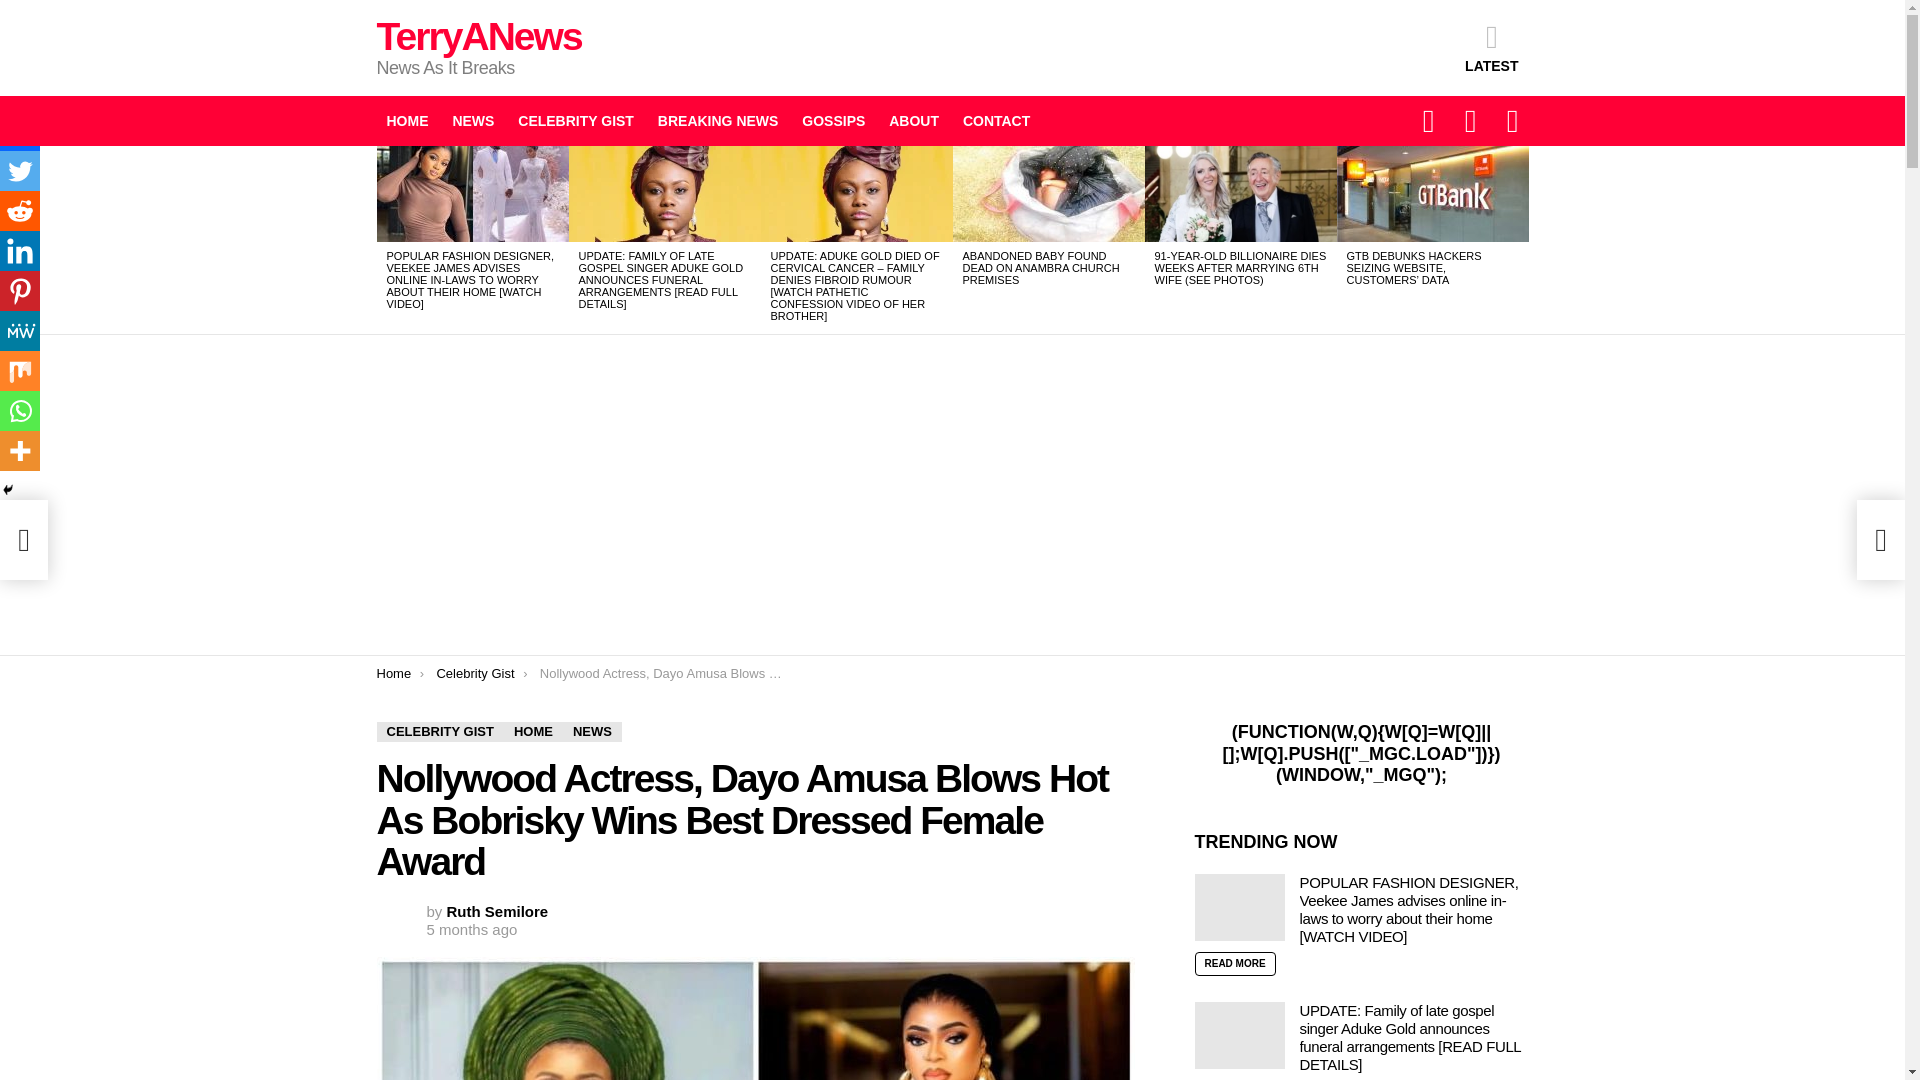  I want to click on HOME, so click(532, 732).